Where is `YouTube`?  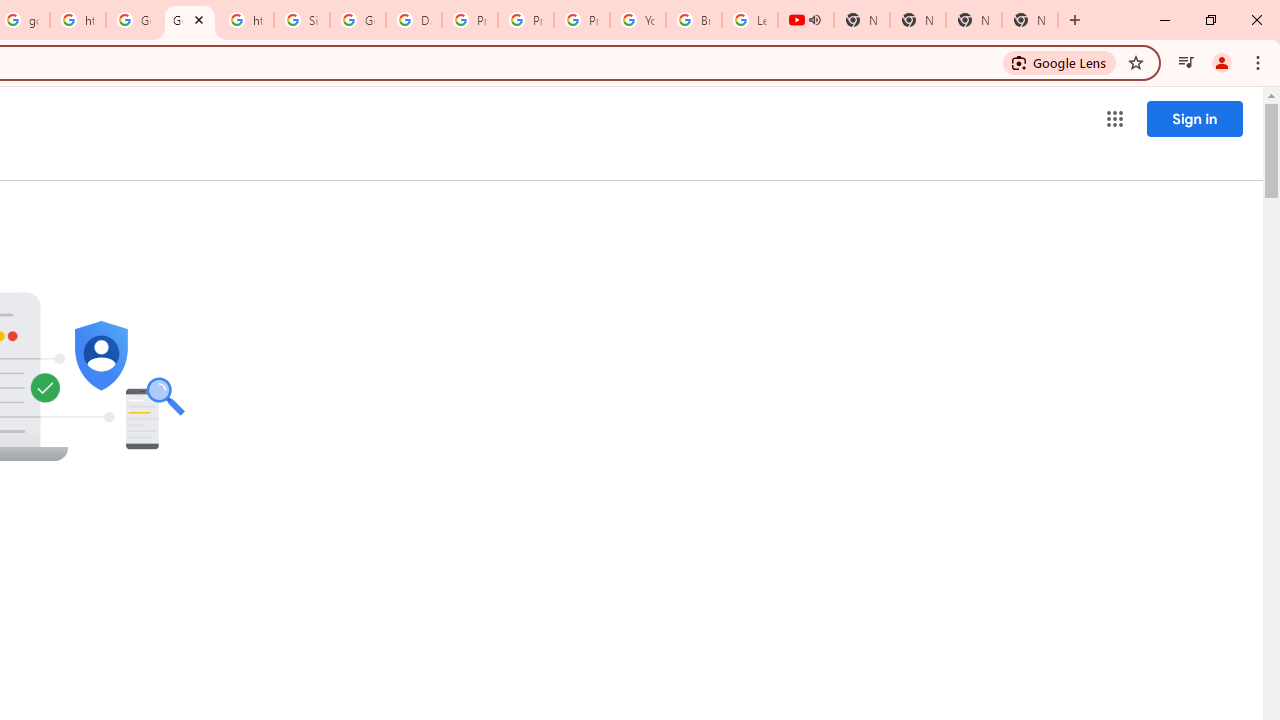
YouTube is located at coordinates (638, 20).